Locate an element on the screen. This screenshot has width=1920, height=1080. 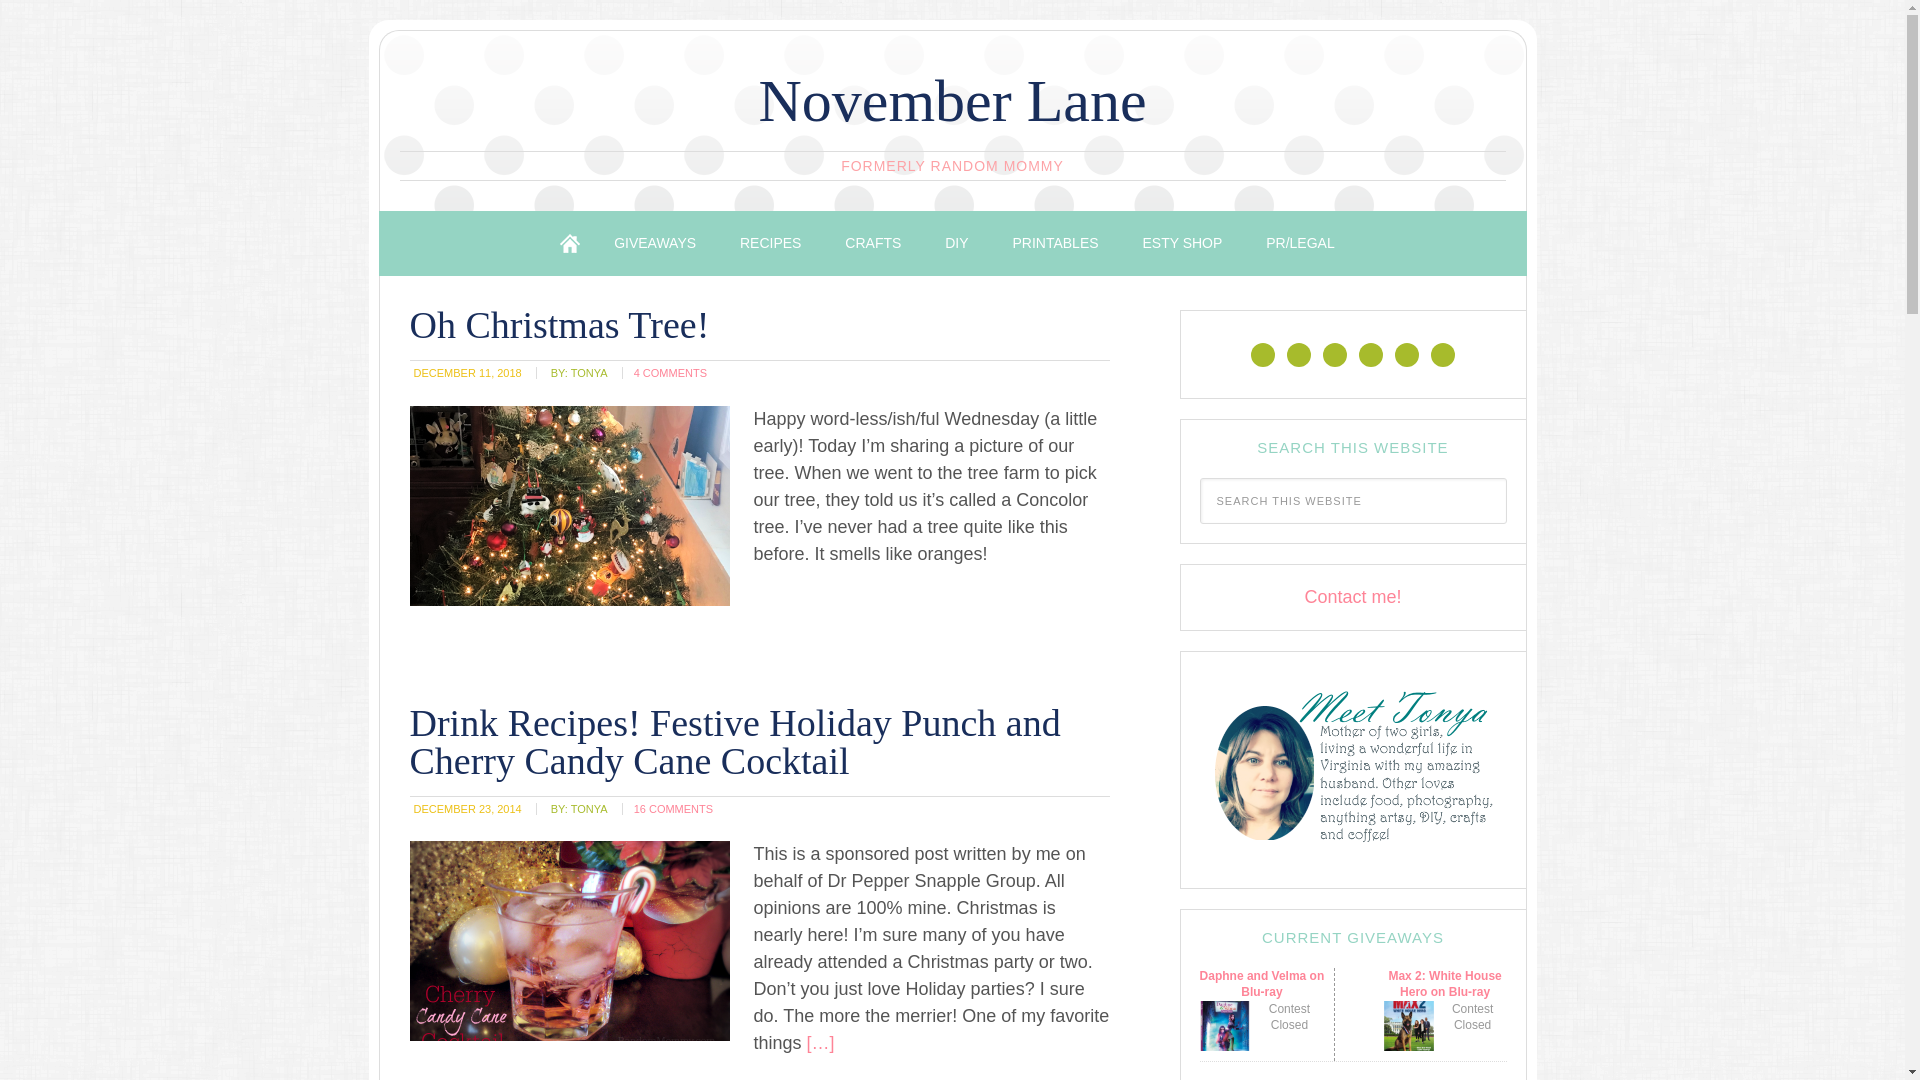
PRINTABLES is located at coordinates (1054, 243).